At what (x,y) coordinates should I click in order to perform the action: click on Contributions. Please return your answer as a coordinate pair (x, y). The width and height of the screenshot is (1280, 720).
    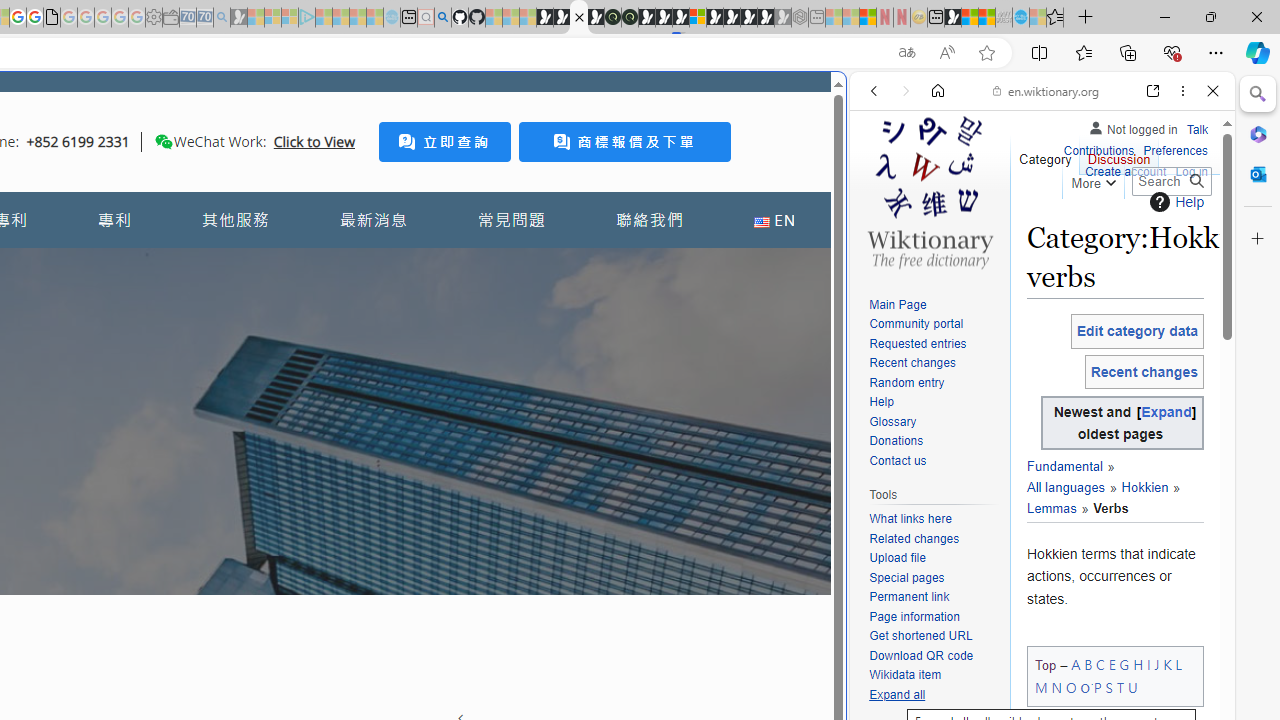
    Looking at the image, I should click on (1098, 152).